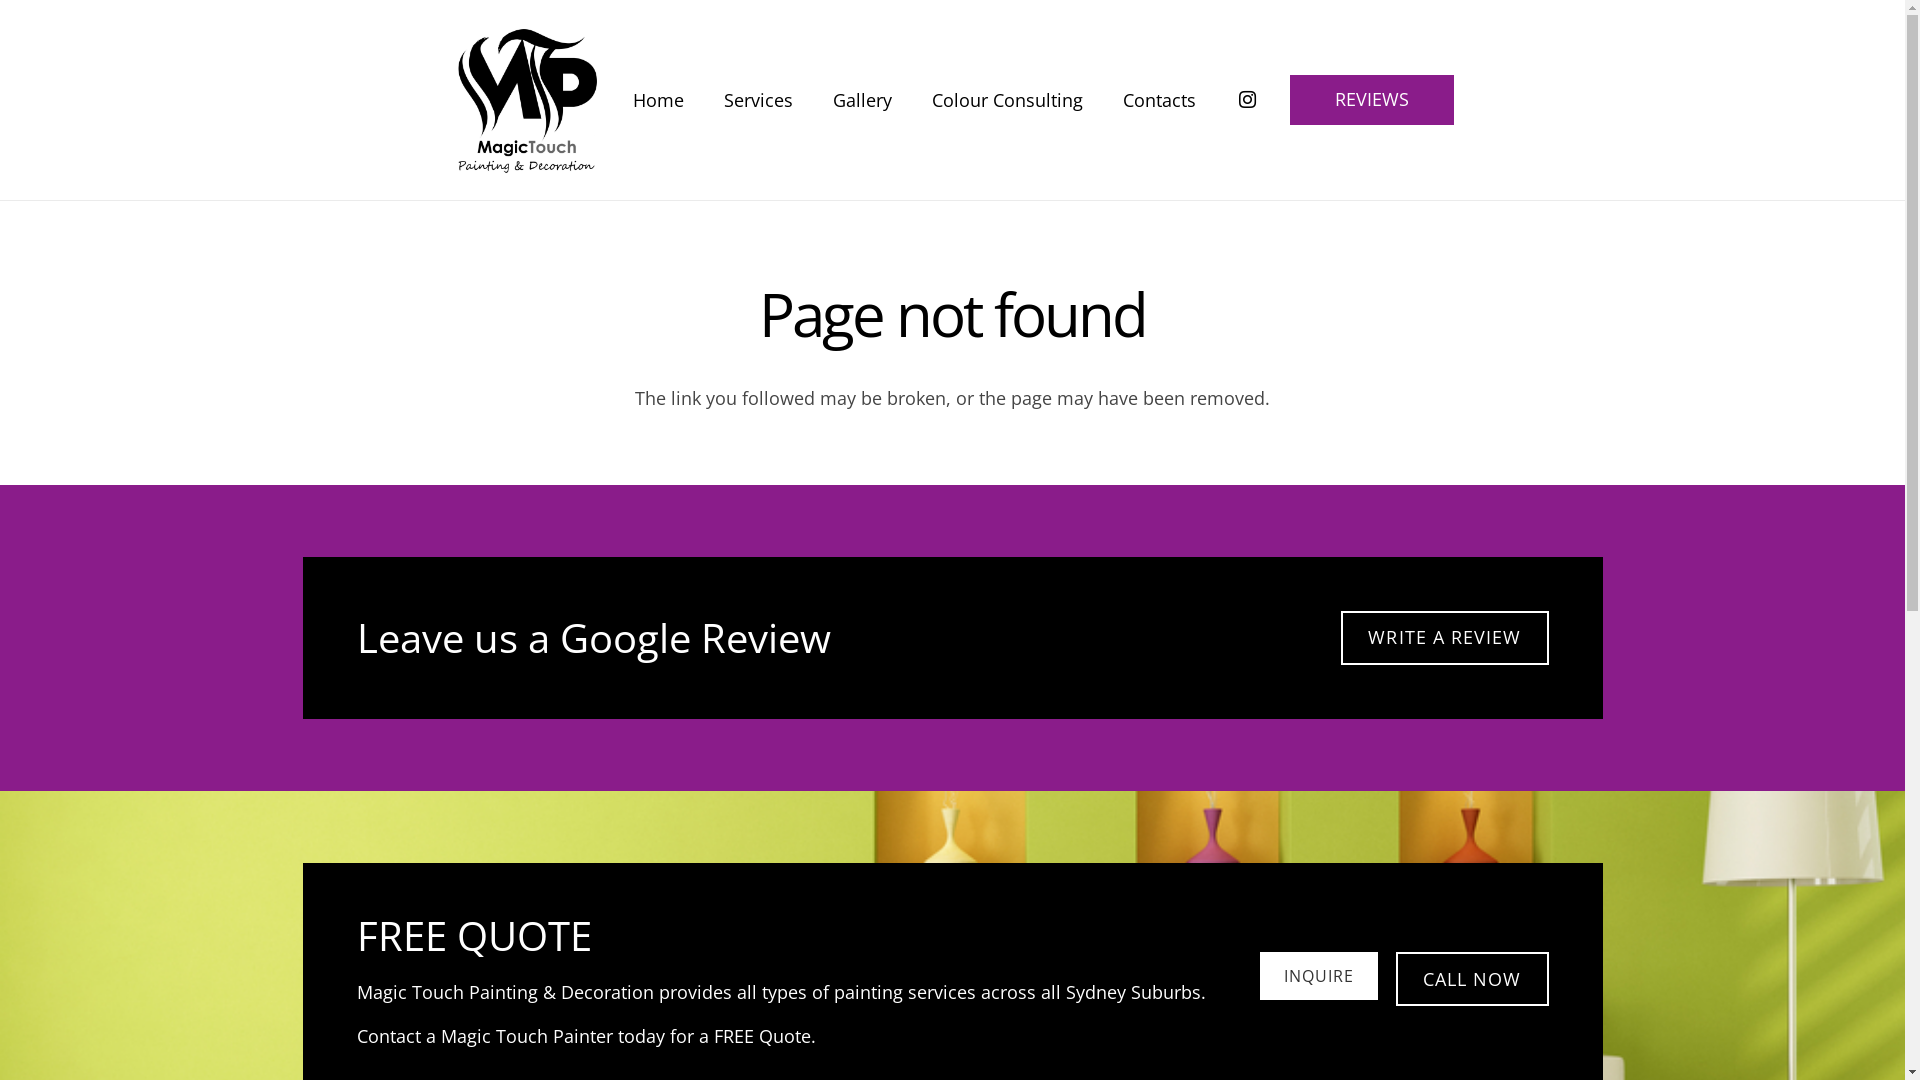 The height and width of the screenshot is (1080, 1920). Describe the element at coordinates (1444, 638) in the screenshot. I see `WRITE A REVIEW` at that location.